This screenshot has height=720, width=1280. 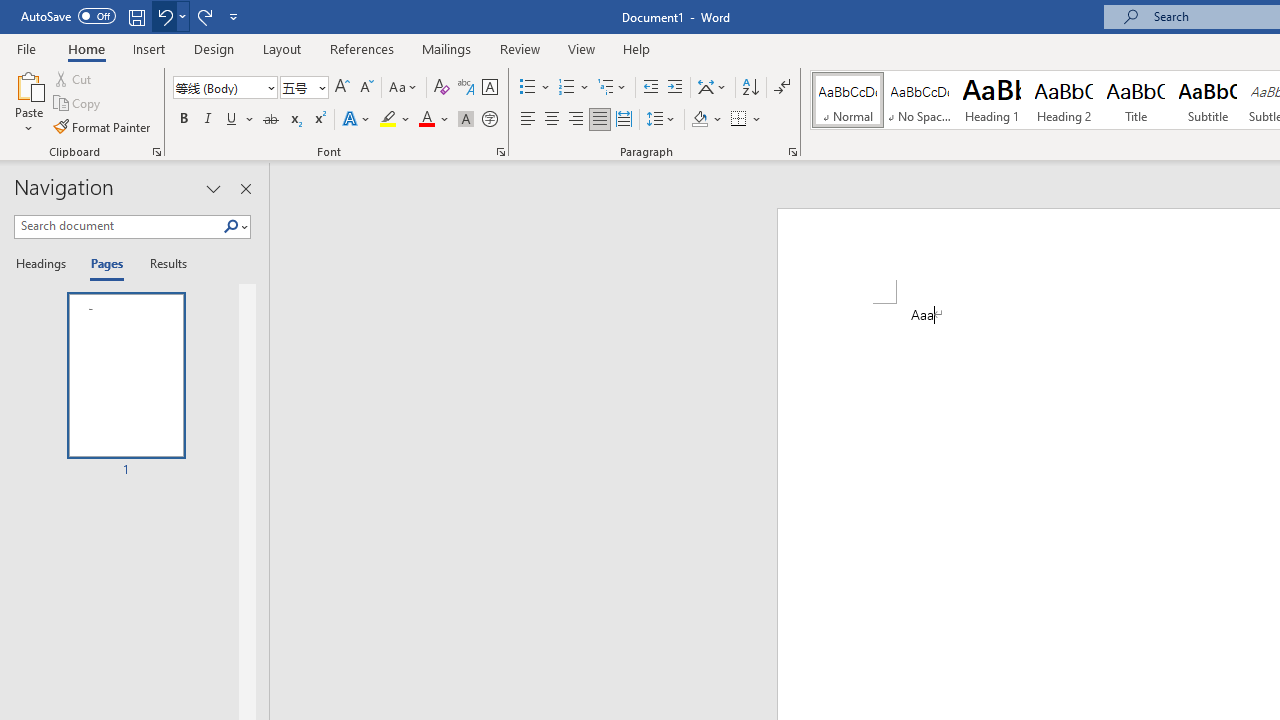 I want to click on Office Clipboard..., so click(x=156, y=152).